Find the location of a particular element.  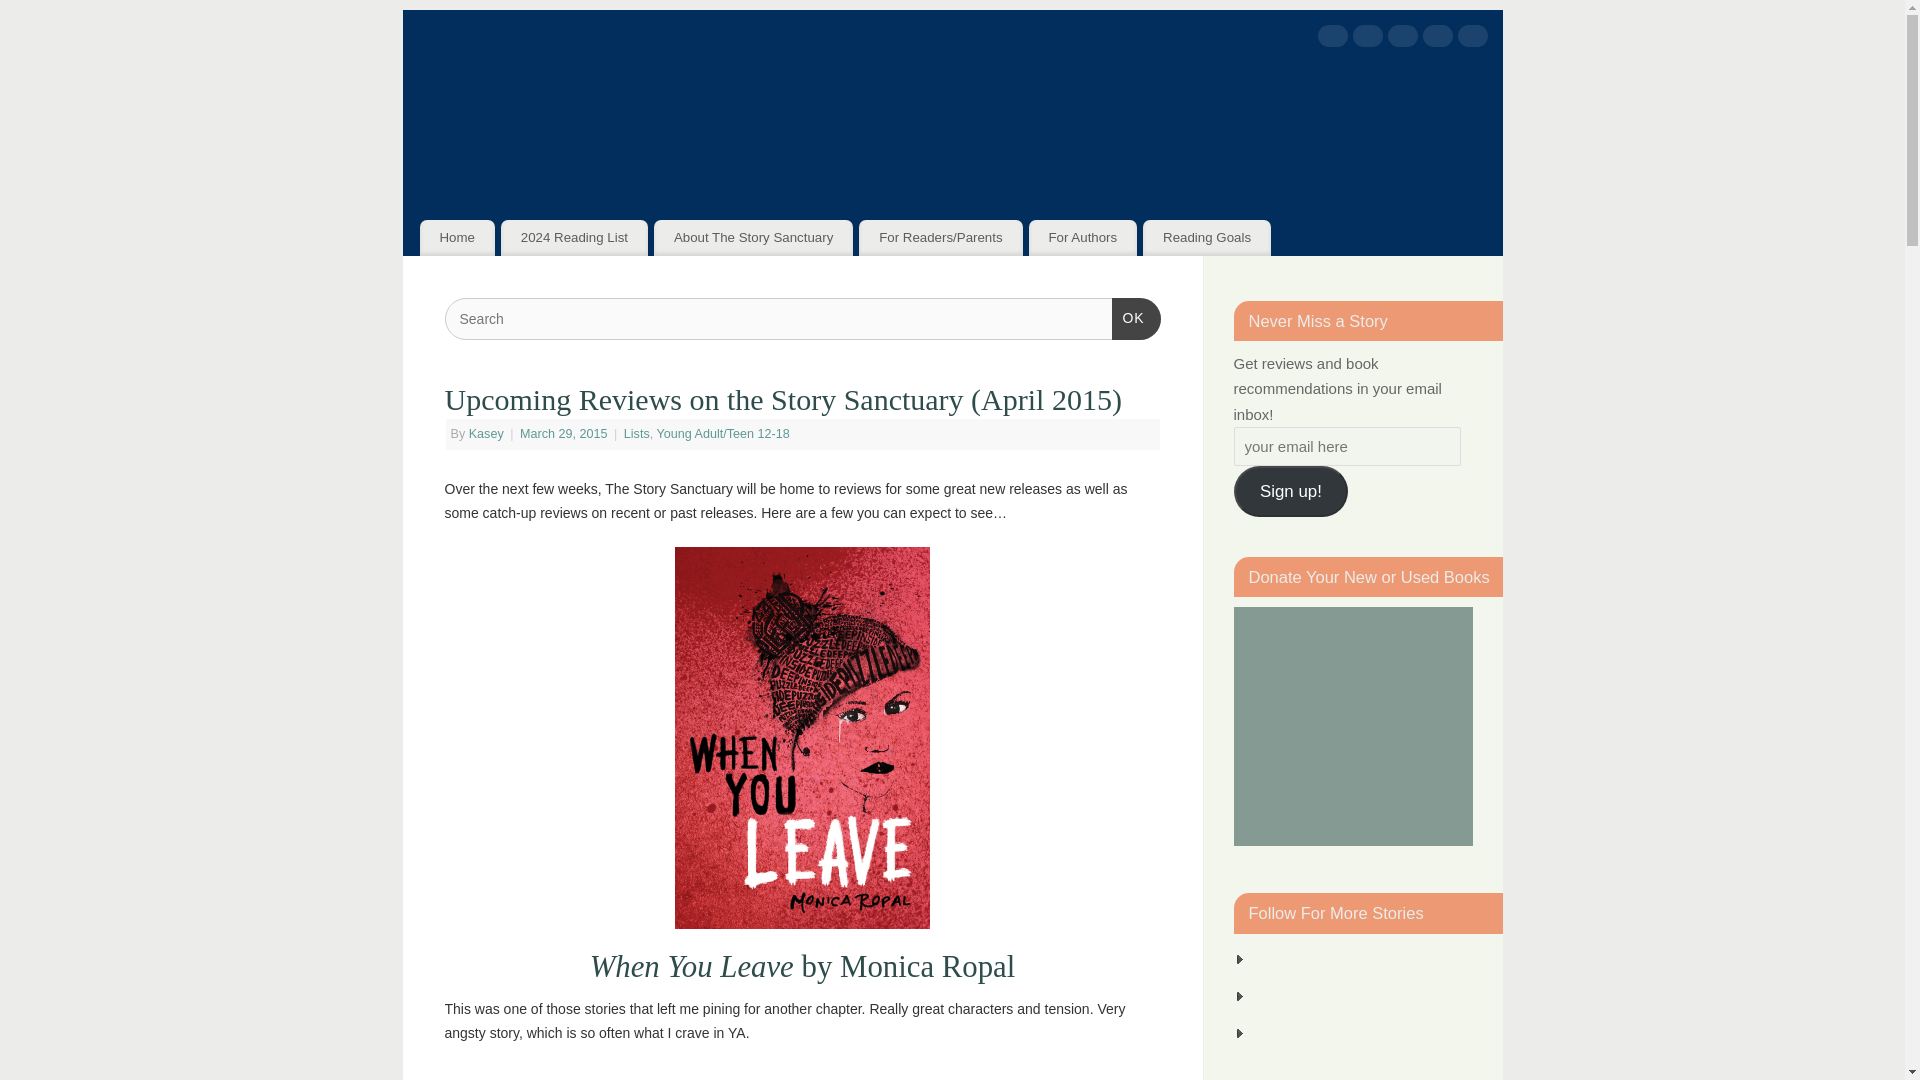

Kasey is located at coordinates (486, 433).